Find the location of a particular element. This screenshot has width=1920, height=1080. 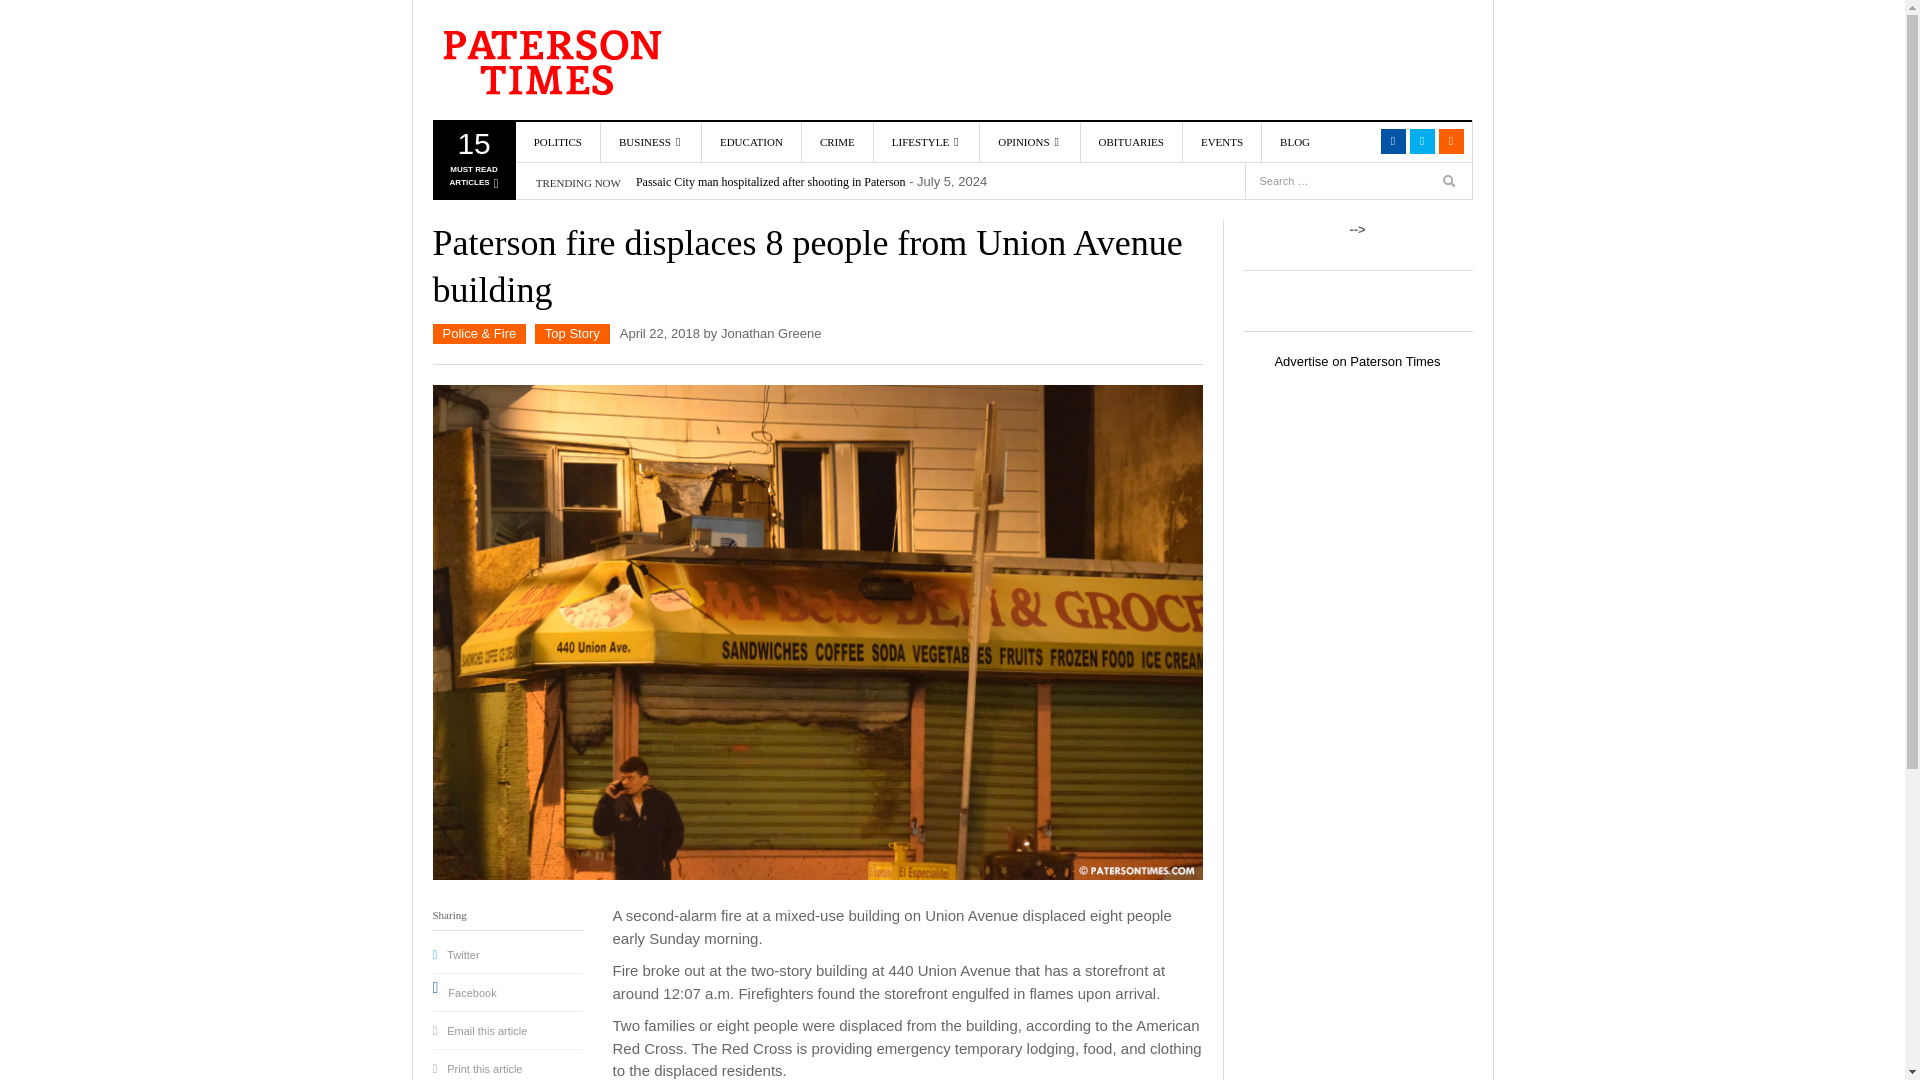

Paterson Times is located at coordinates (547, 60).